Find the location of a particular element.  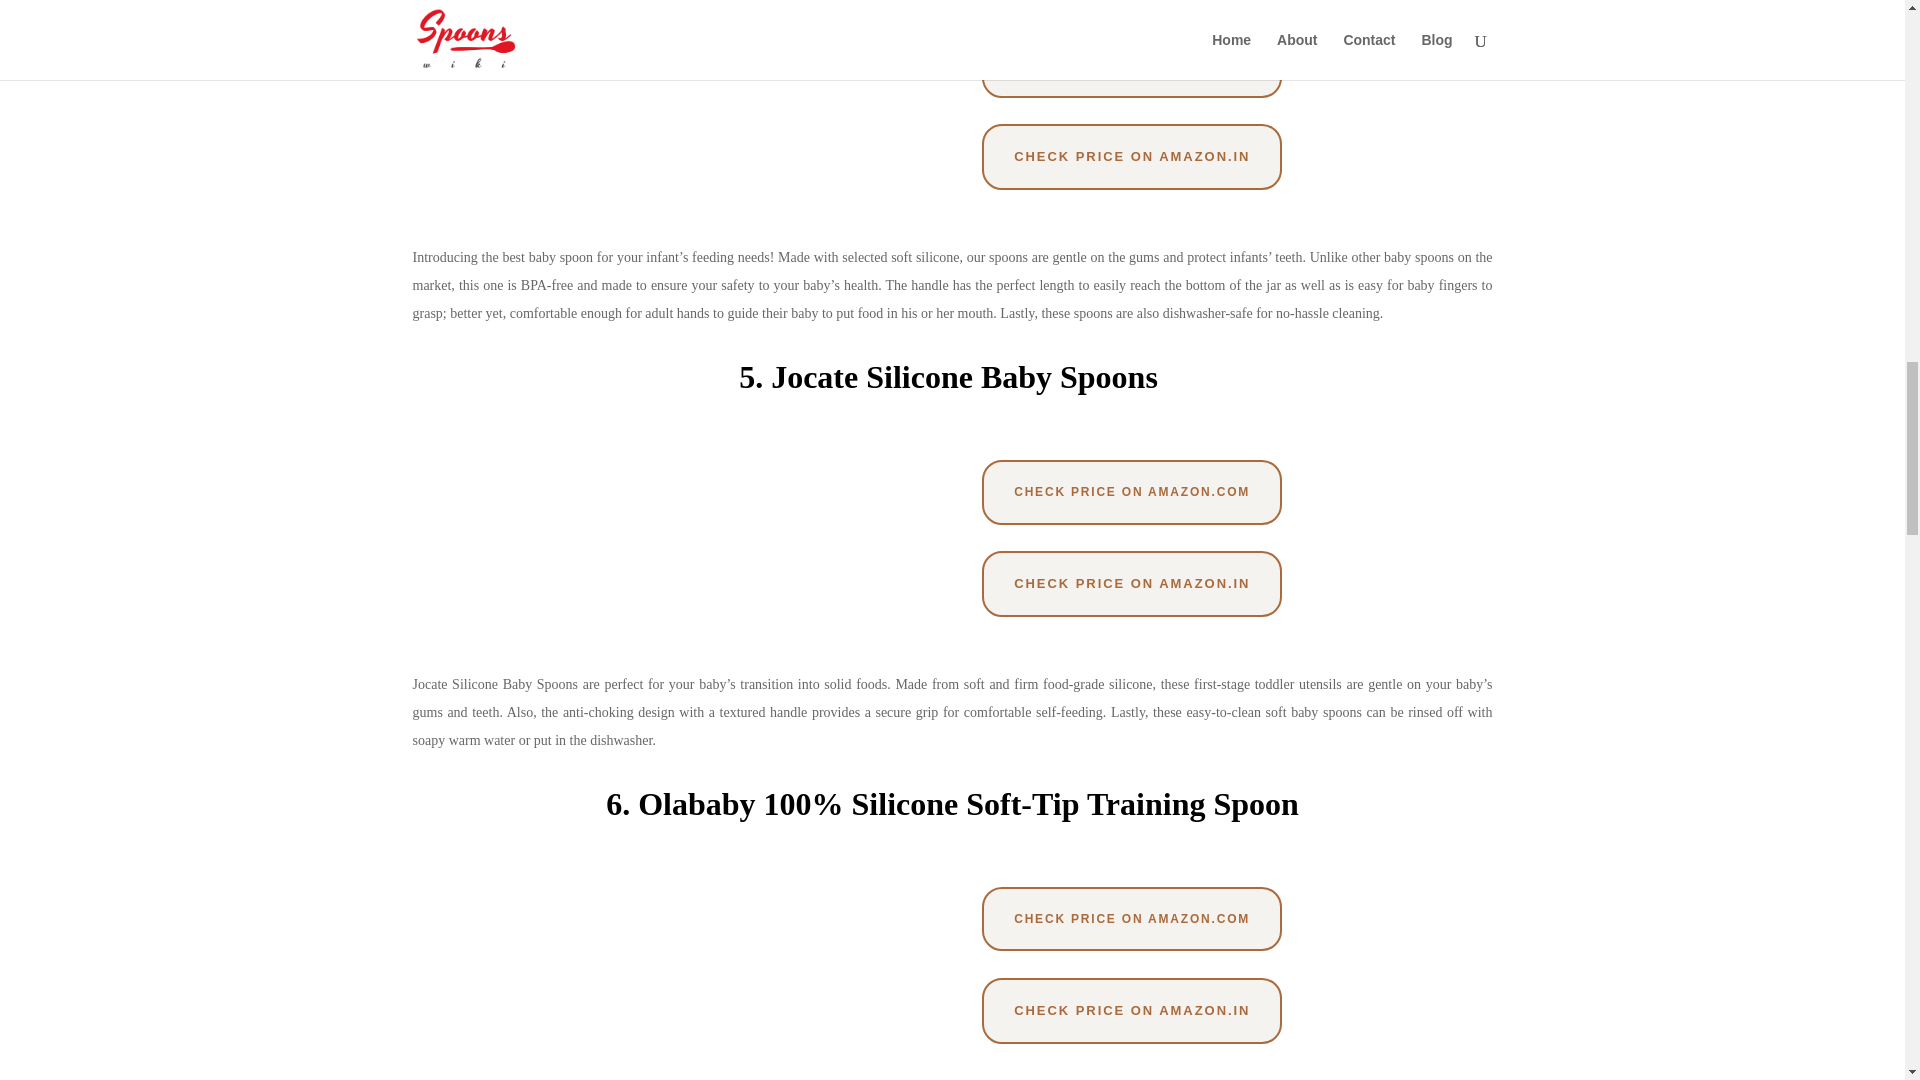

CHECK PRICE ON AMAZON.COM is located at coordinates (1132, 918).